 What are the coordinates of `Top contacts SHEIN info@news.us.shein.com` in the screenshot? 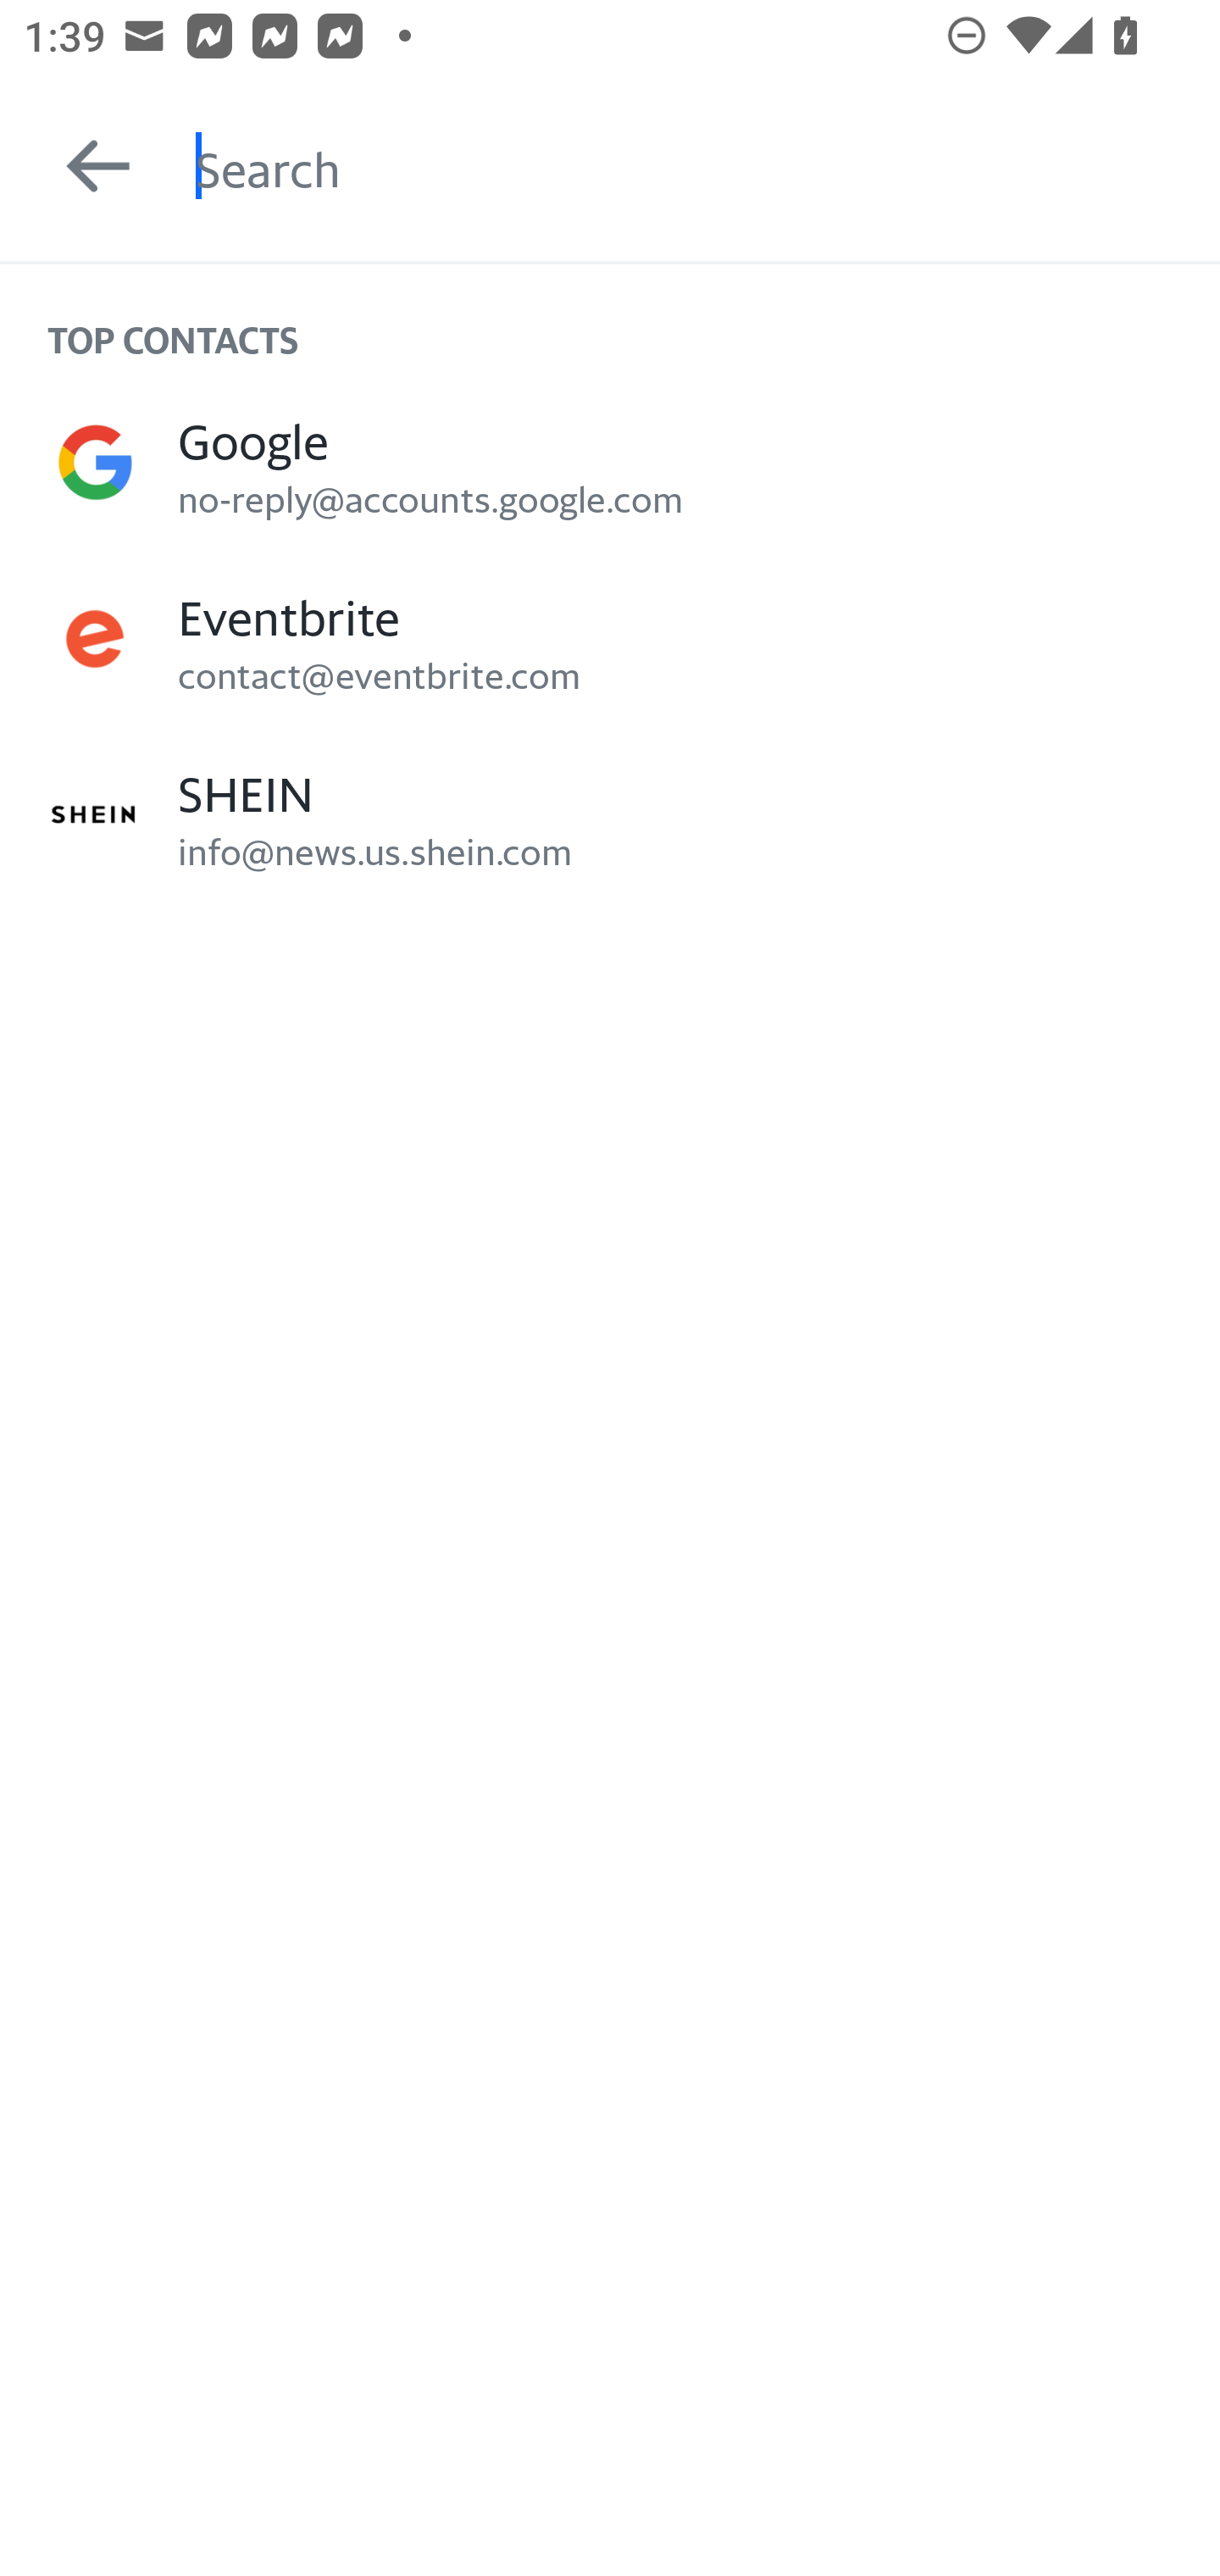 It's located at (610, 815).